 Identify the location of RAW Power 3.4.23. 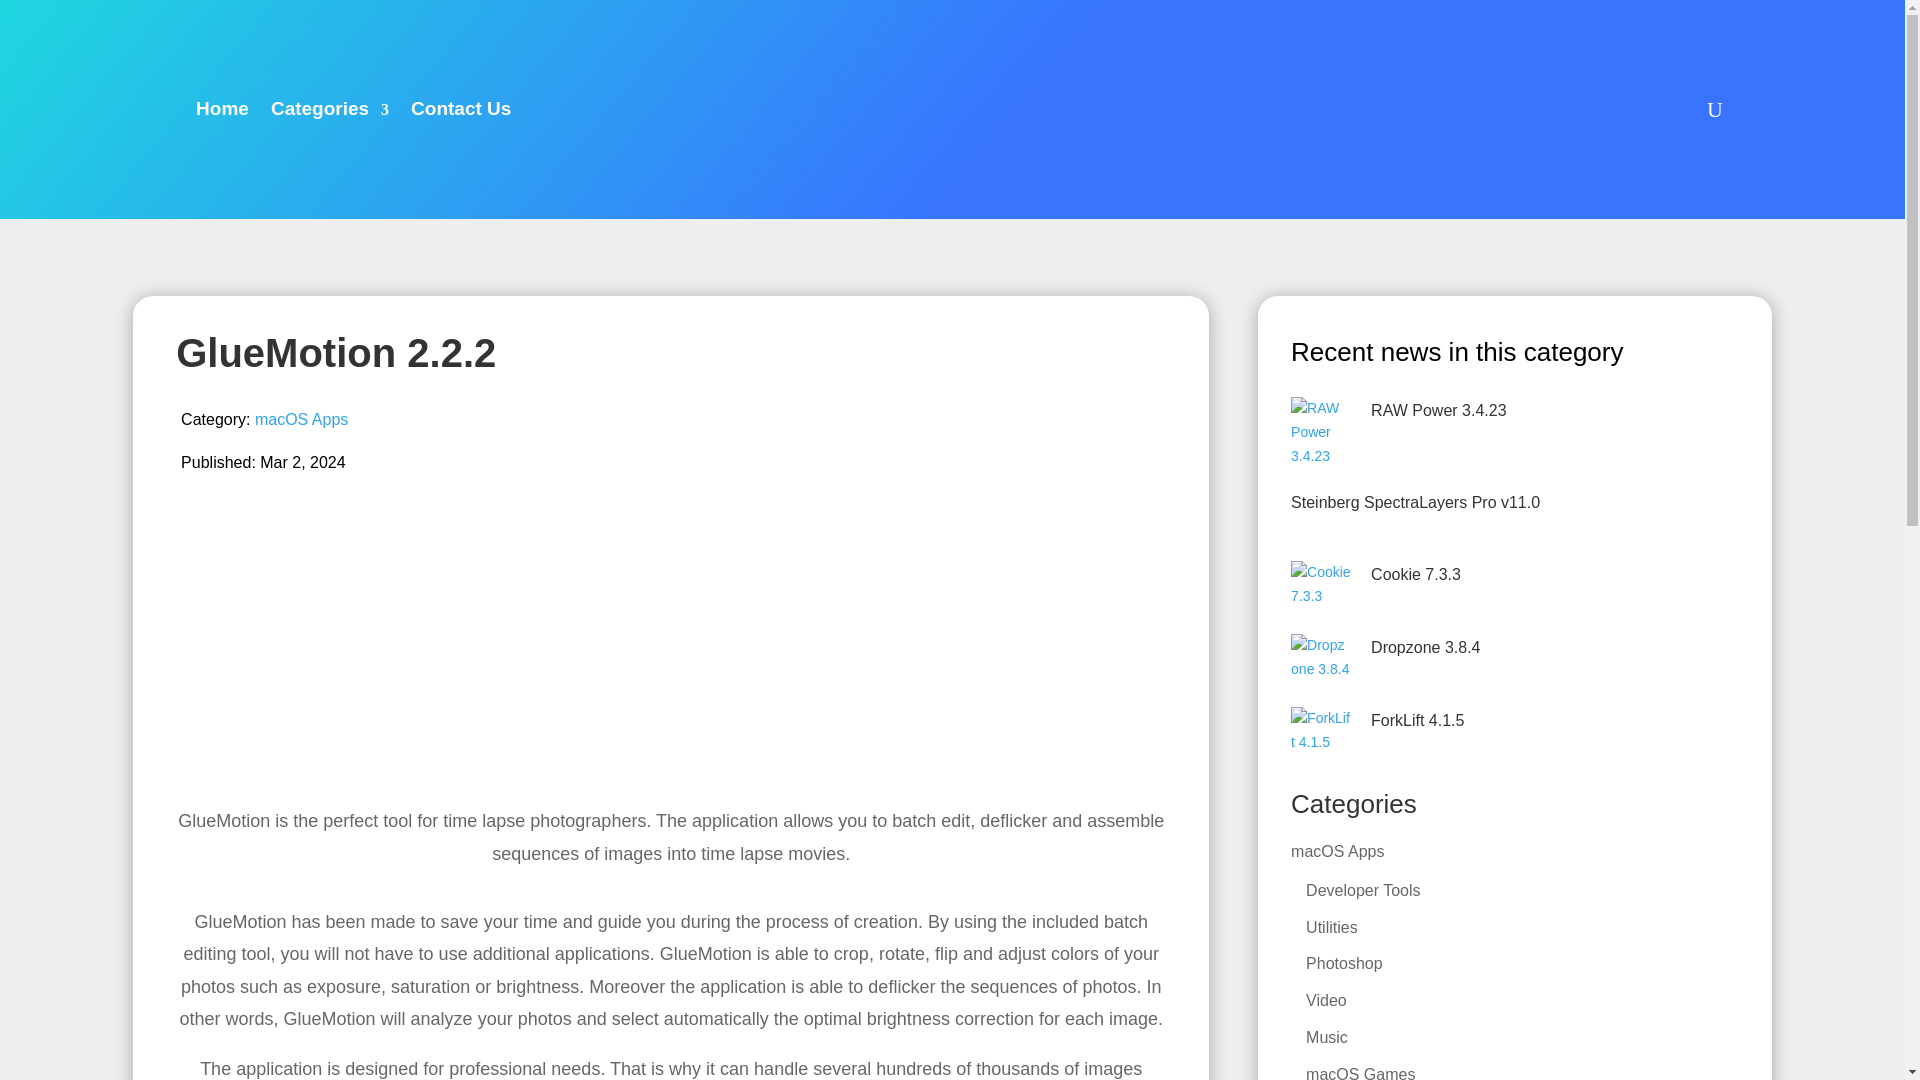
(1438, 410).